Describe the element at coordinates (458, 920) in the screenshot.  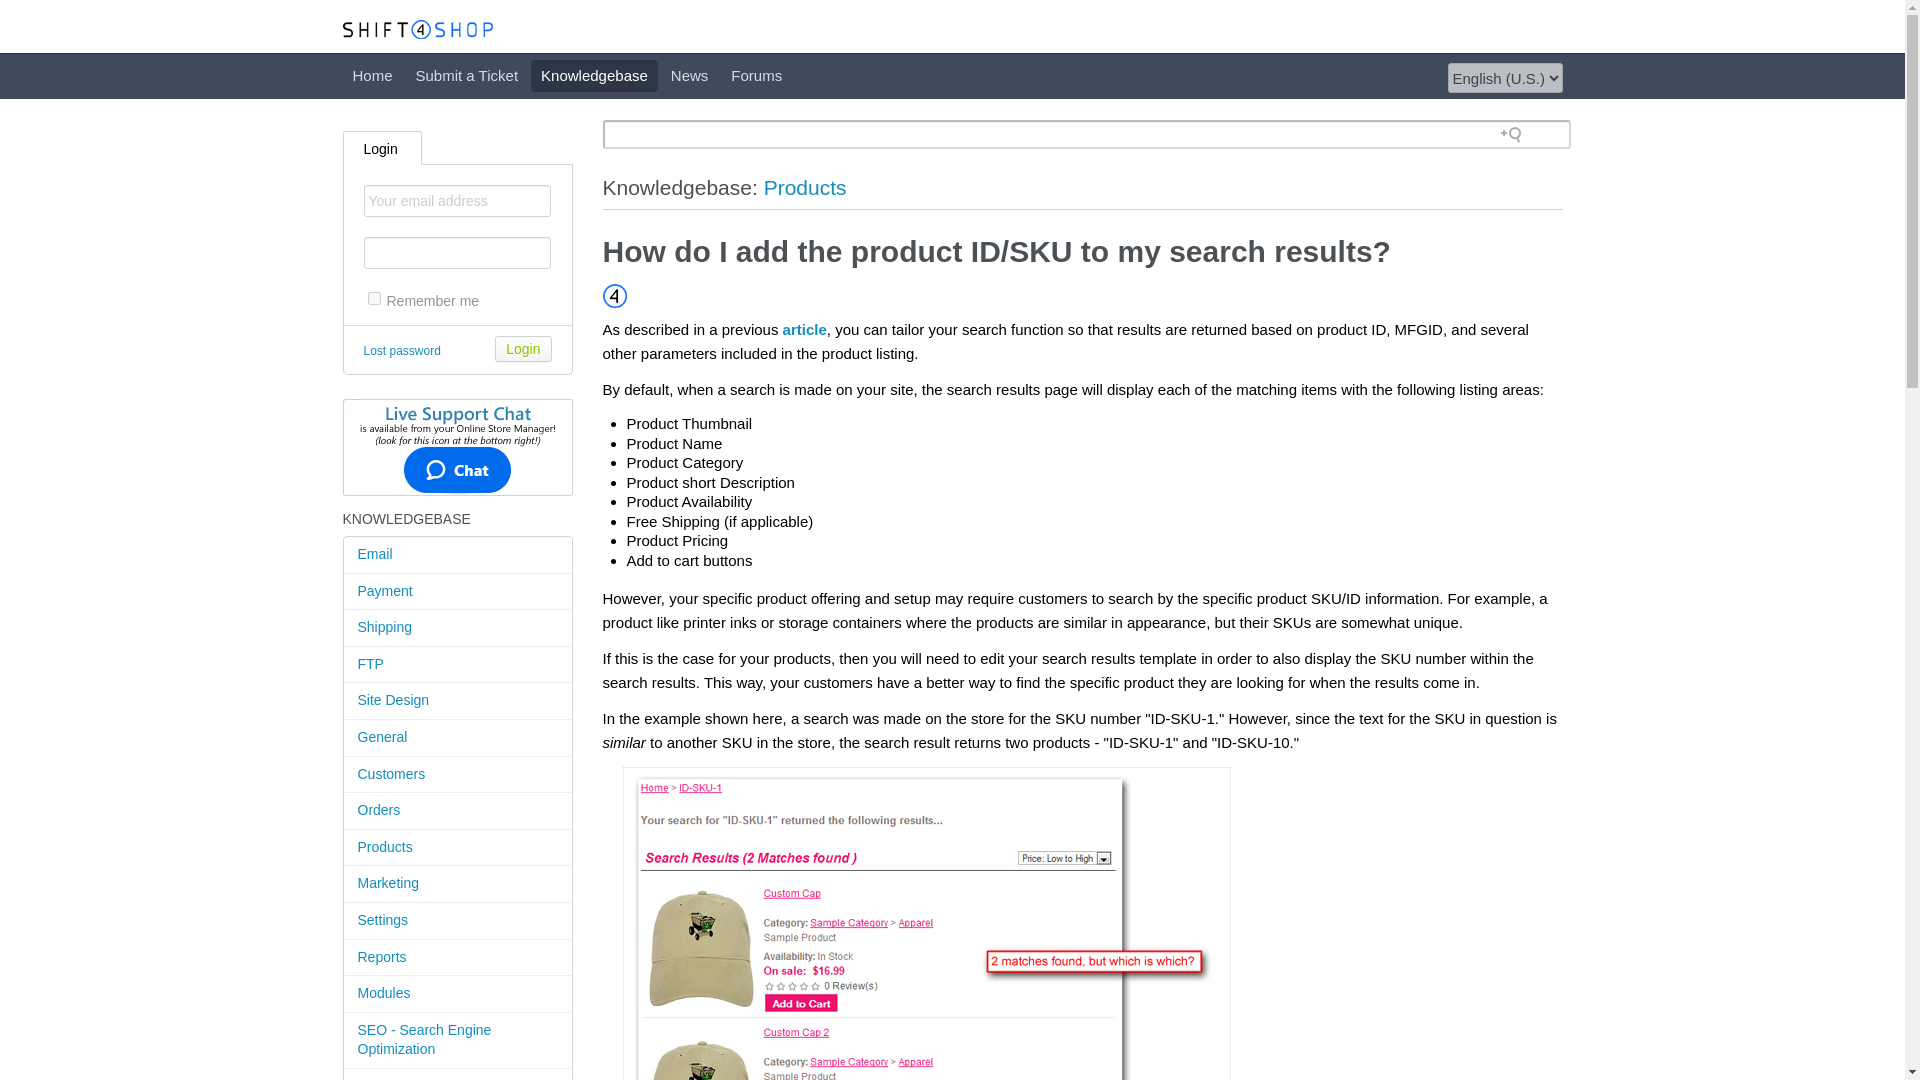
I see `Settings` at that location.